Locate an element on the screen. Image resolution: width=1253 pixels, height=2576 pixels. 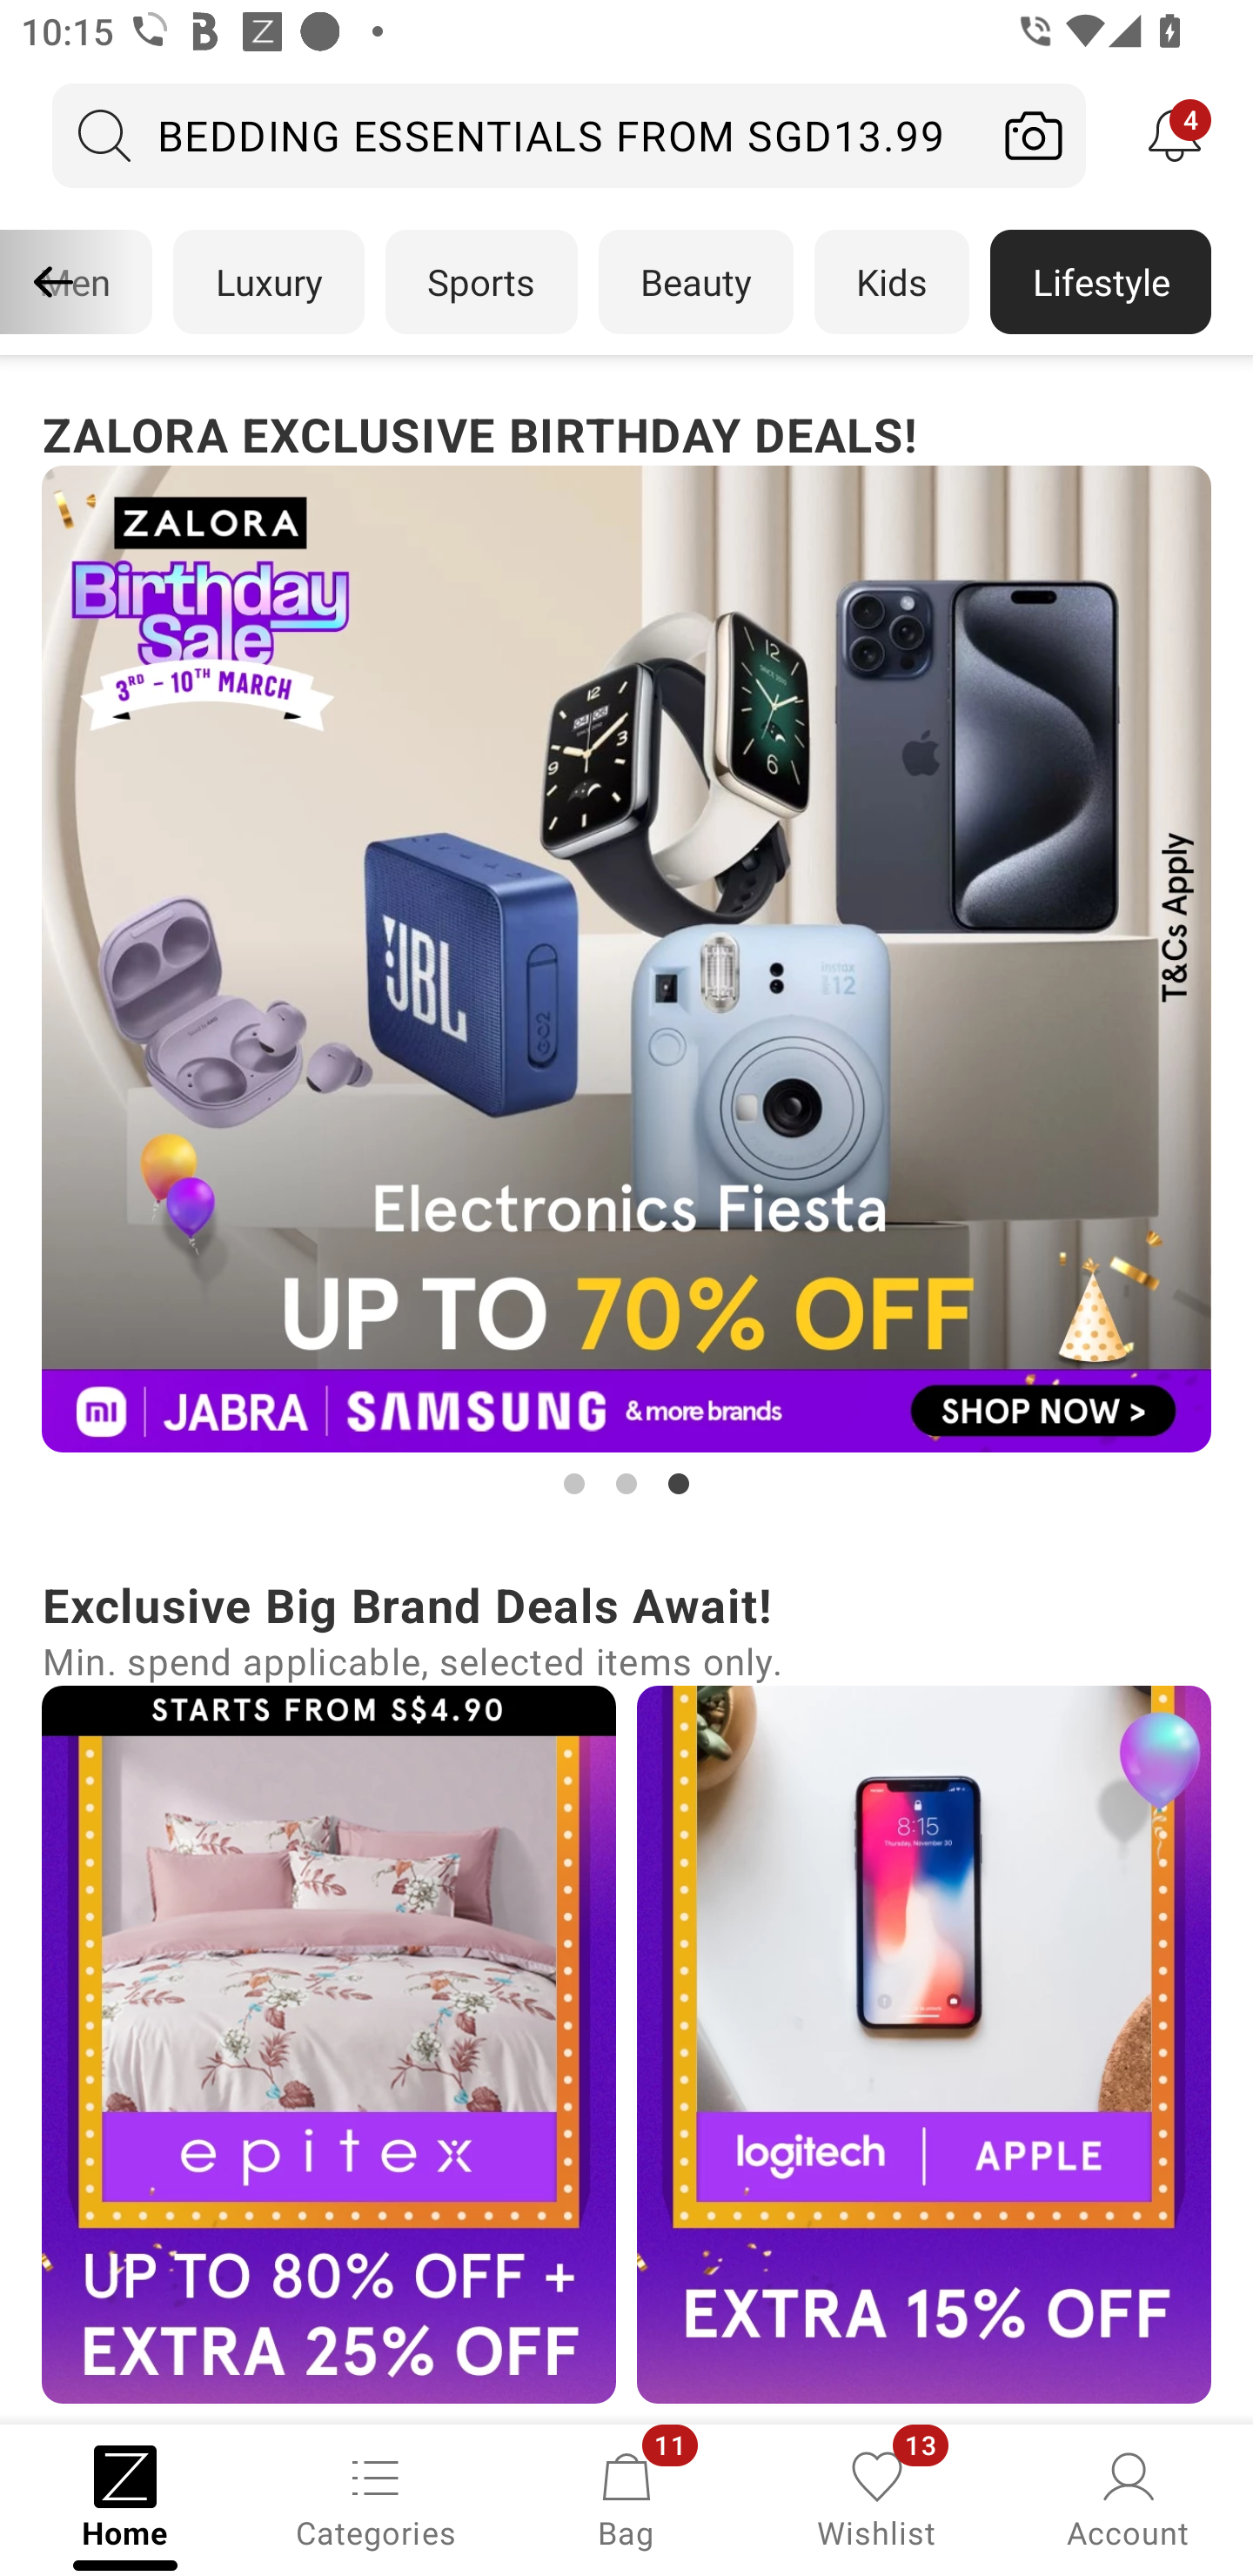
Luxury is located at coordinates (268, 282).